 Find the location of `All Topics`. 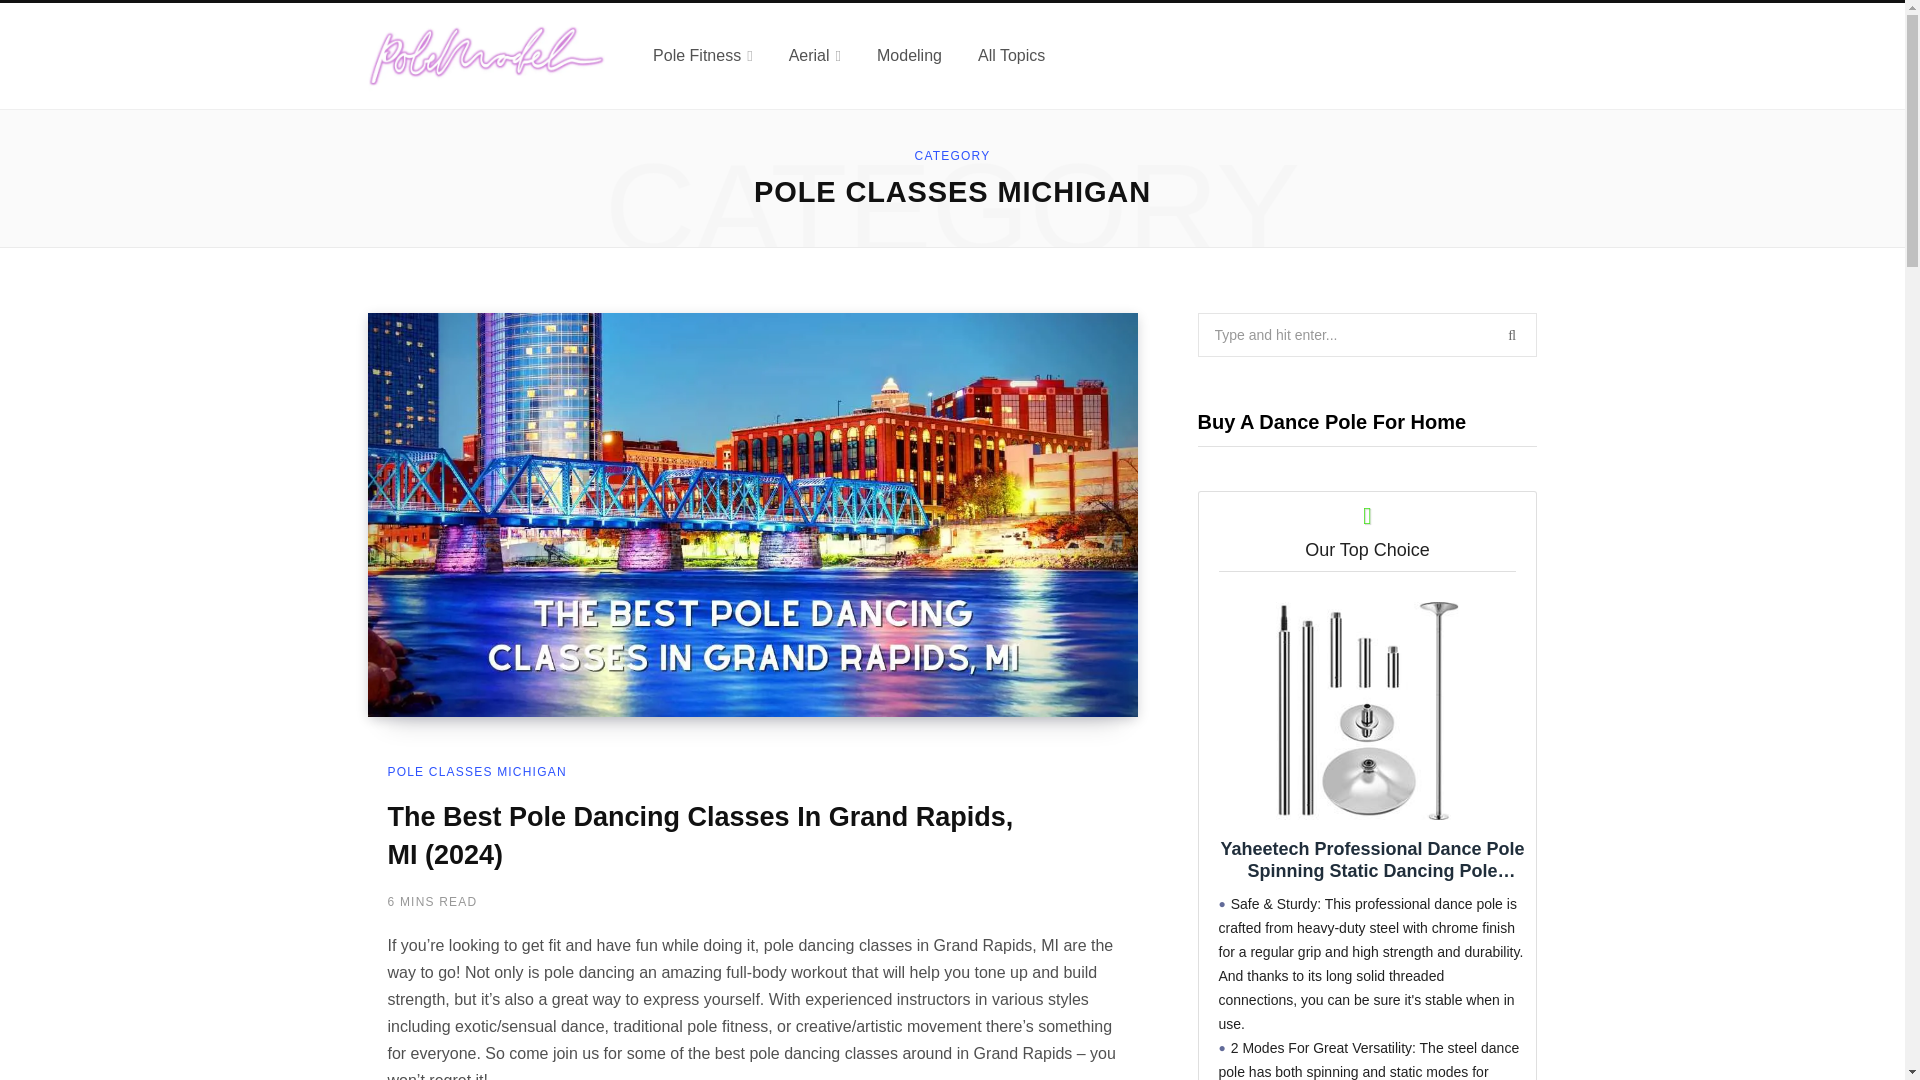

All Topics is located at coordinates (1012, 55).